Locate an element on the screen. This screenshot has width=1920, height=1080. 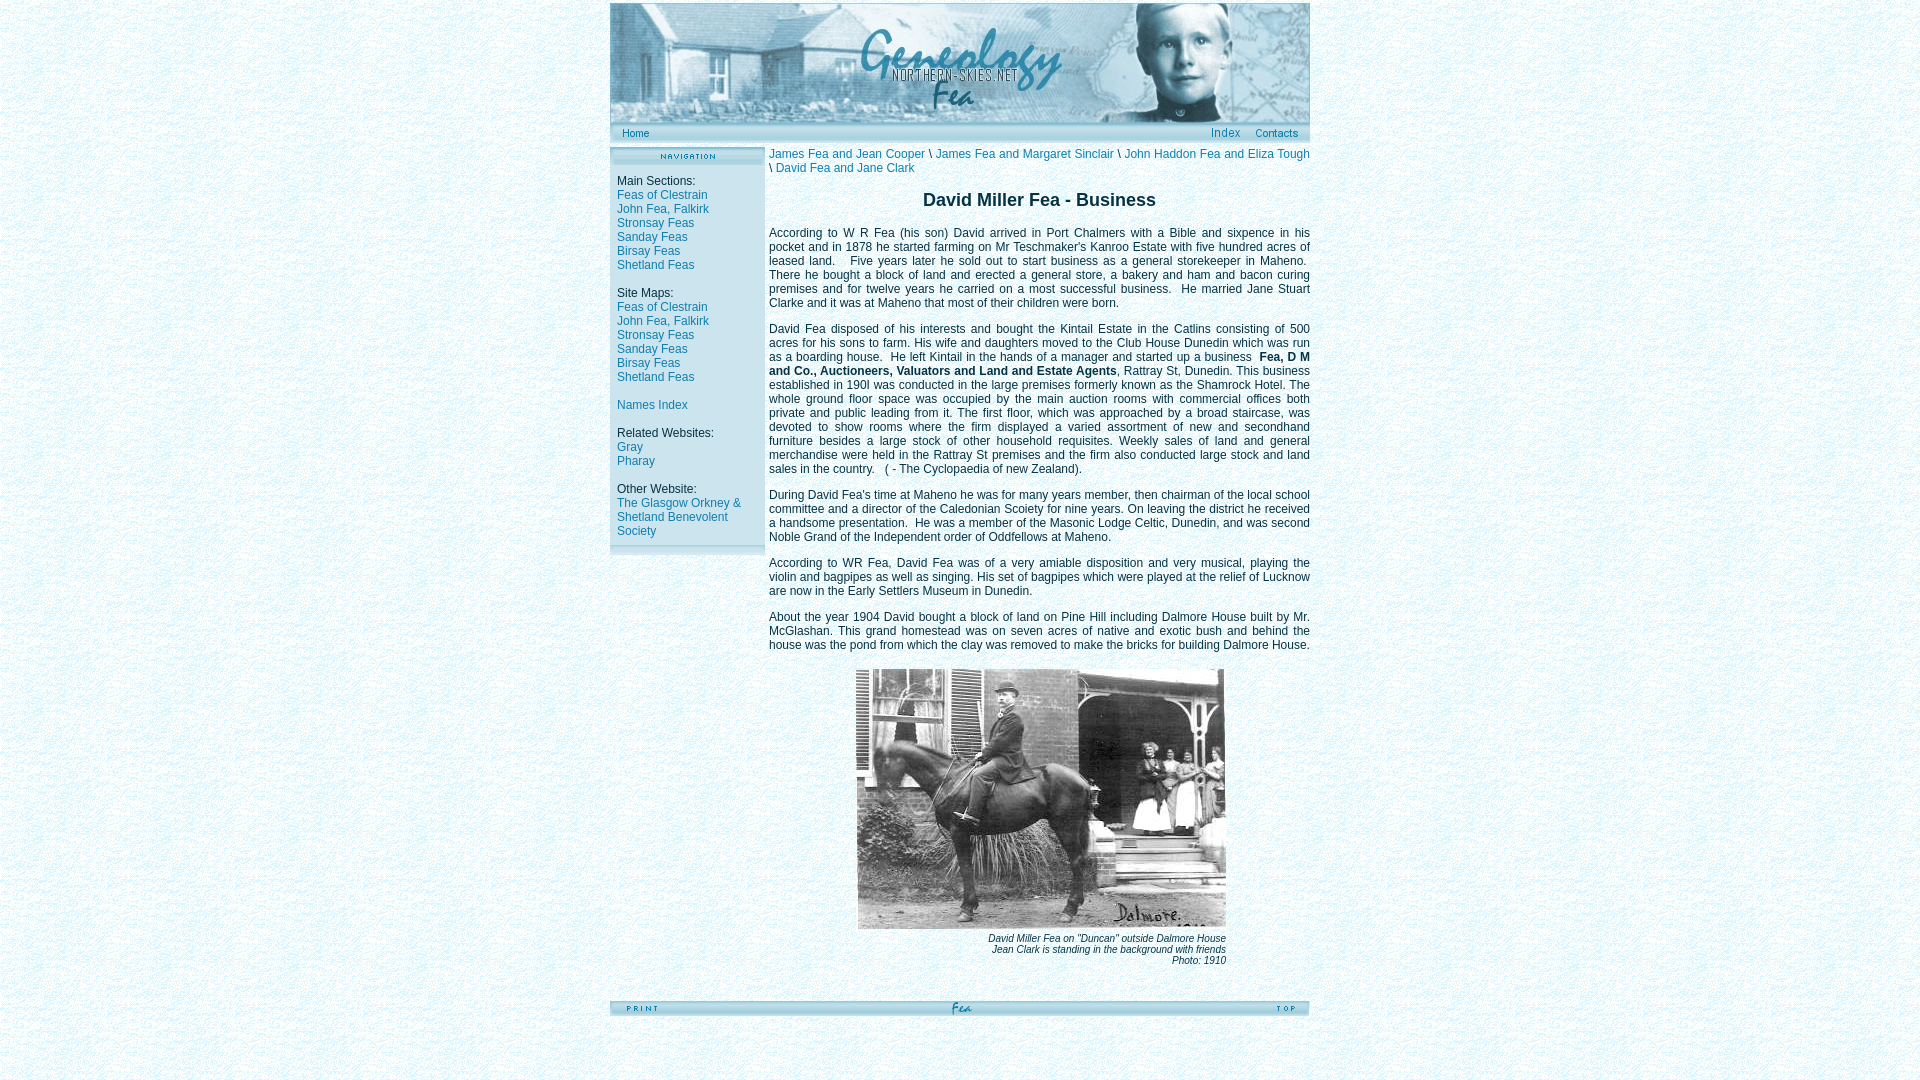
John Fea, Falkirk is located at coordinates (662, 208).